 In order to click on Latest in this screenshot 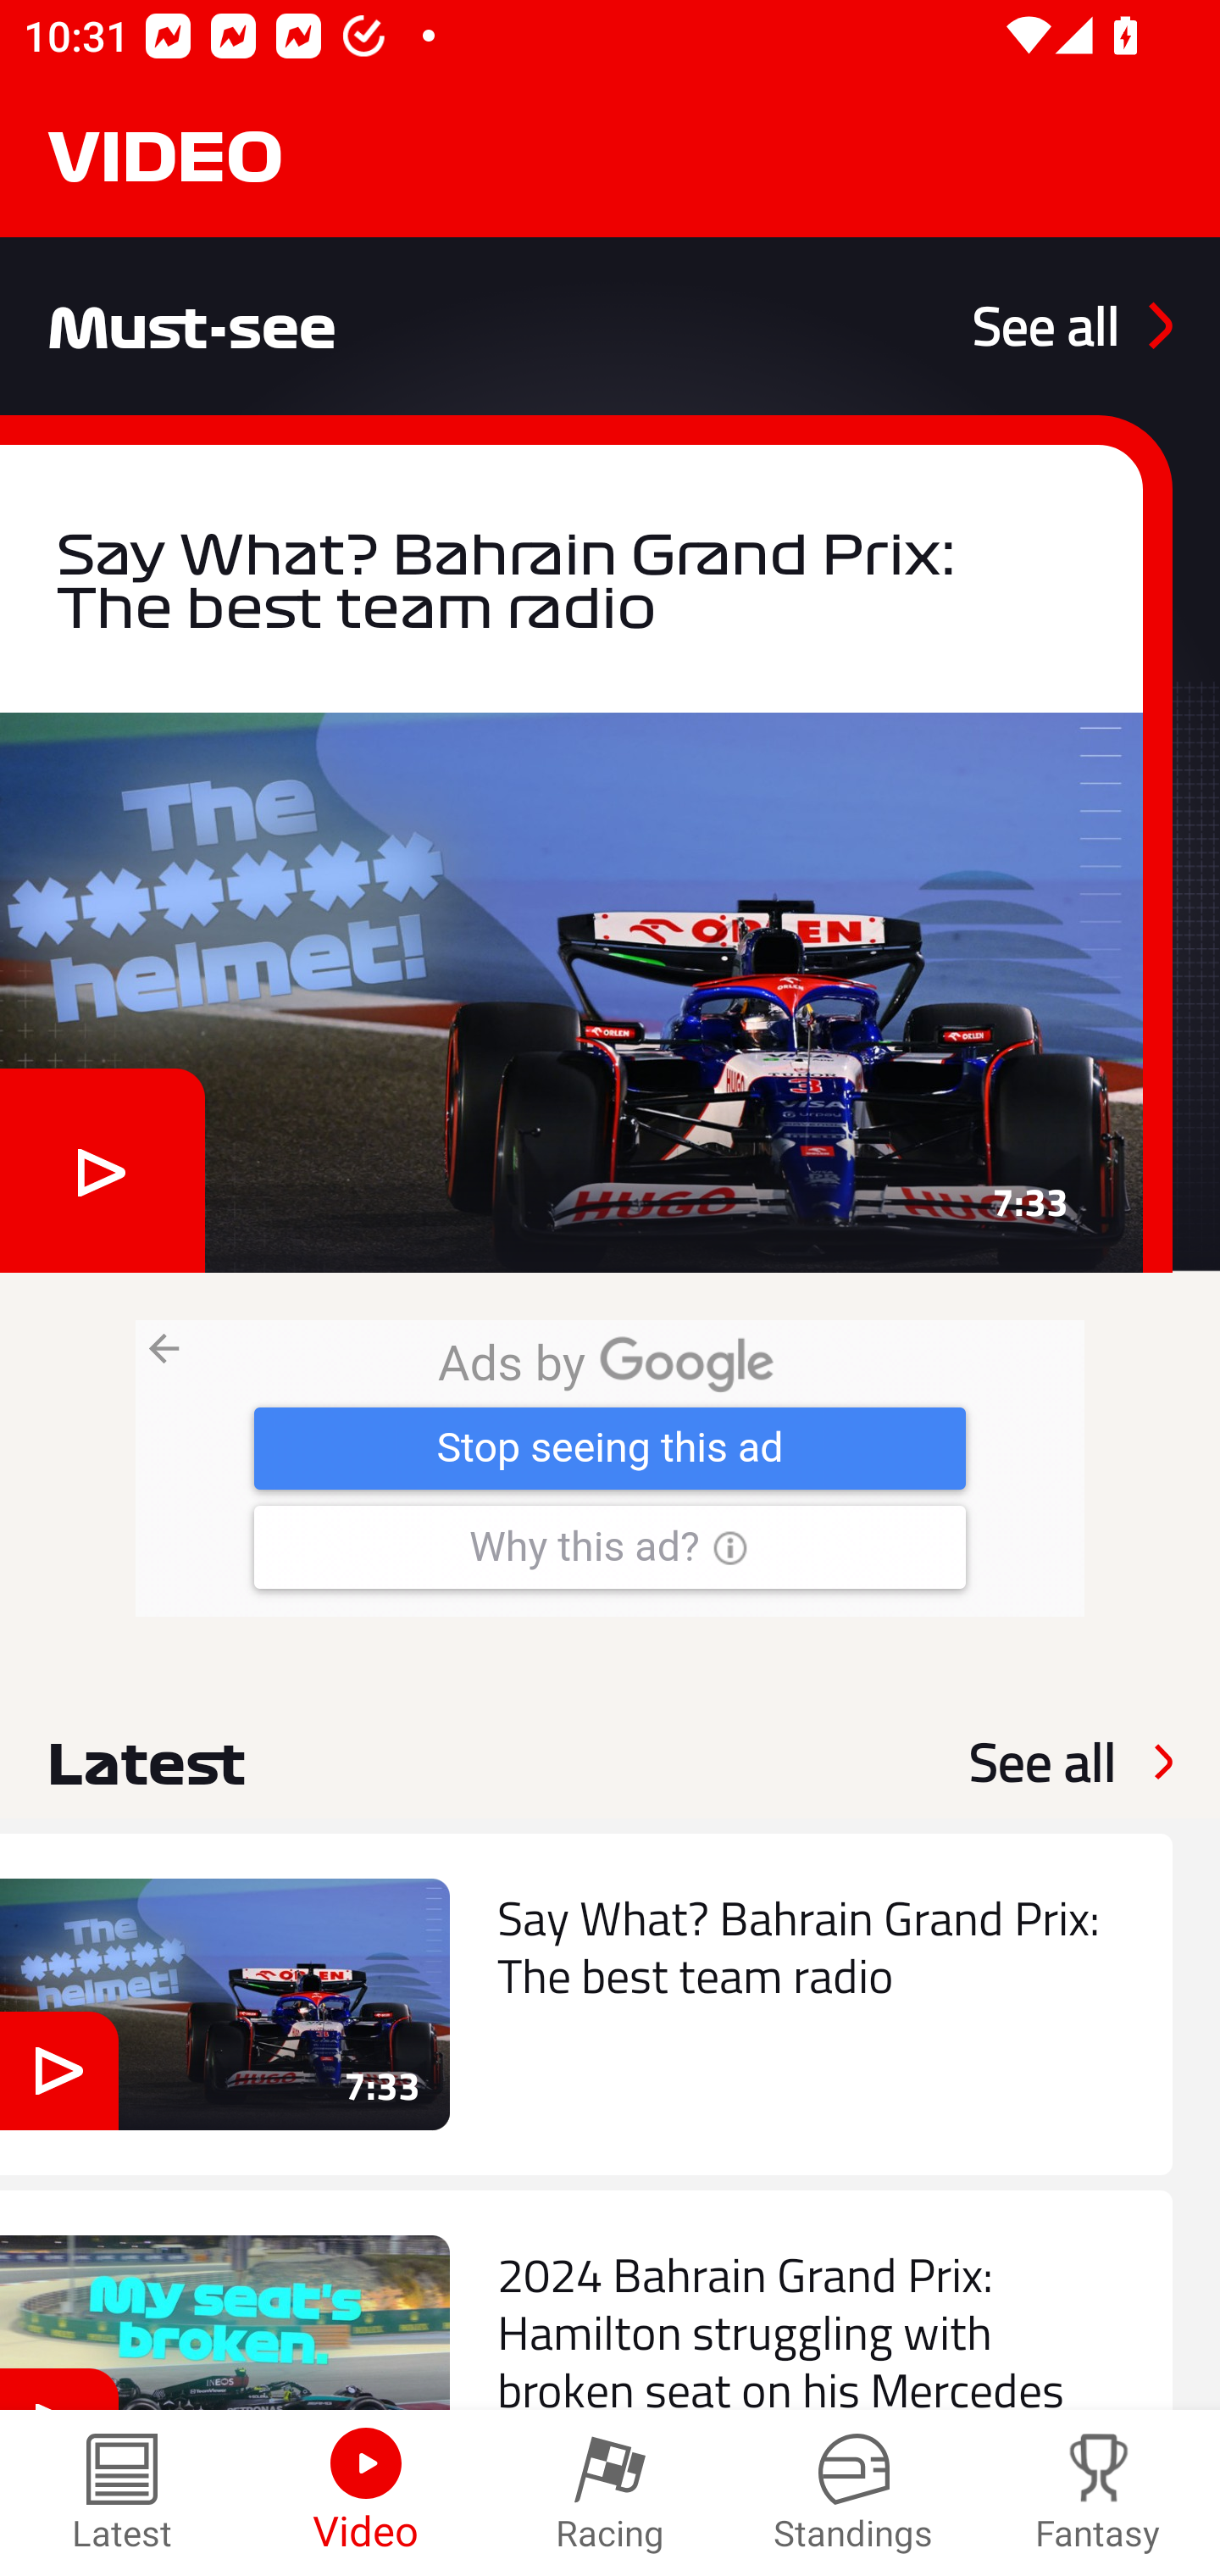, I will do `click(122, 2493)`.